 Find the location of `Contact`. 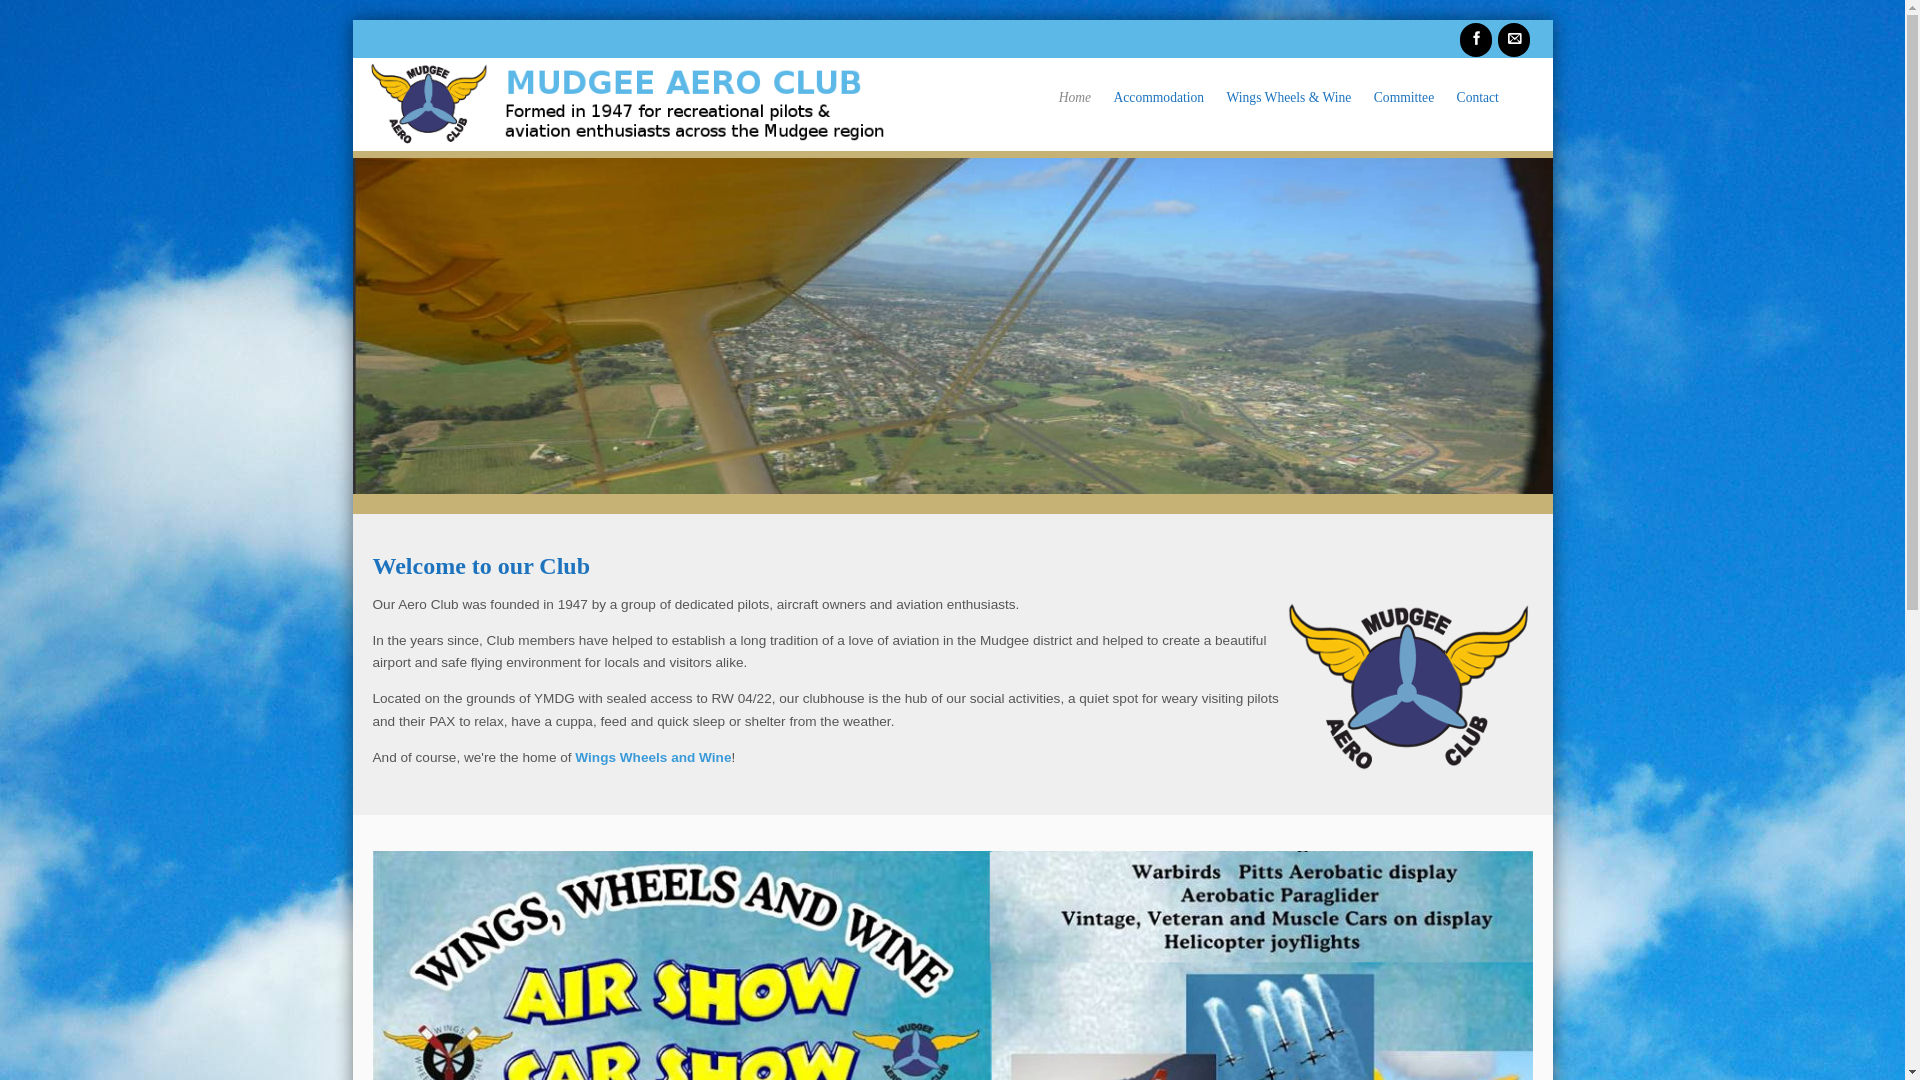

Contact is located at coordinates (1478, 98).